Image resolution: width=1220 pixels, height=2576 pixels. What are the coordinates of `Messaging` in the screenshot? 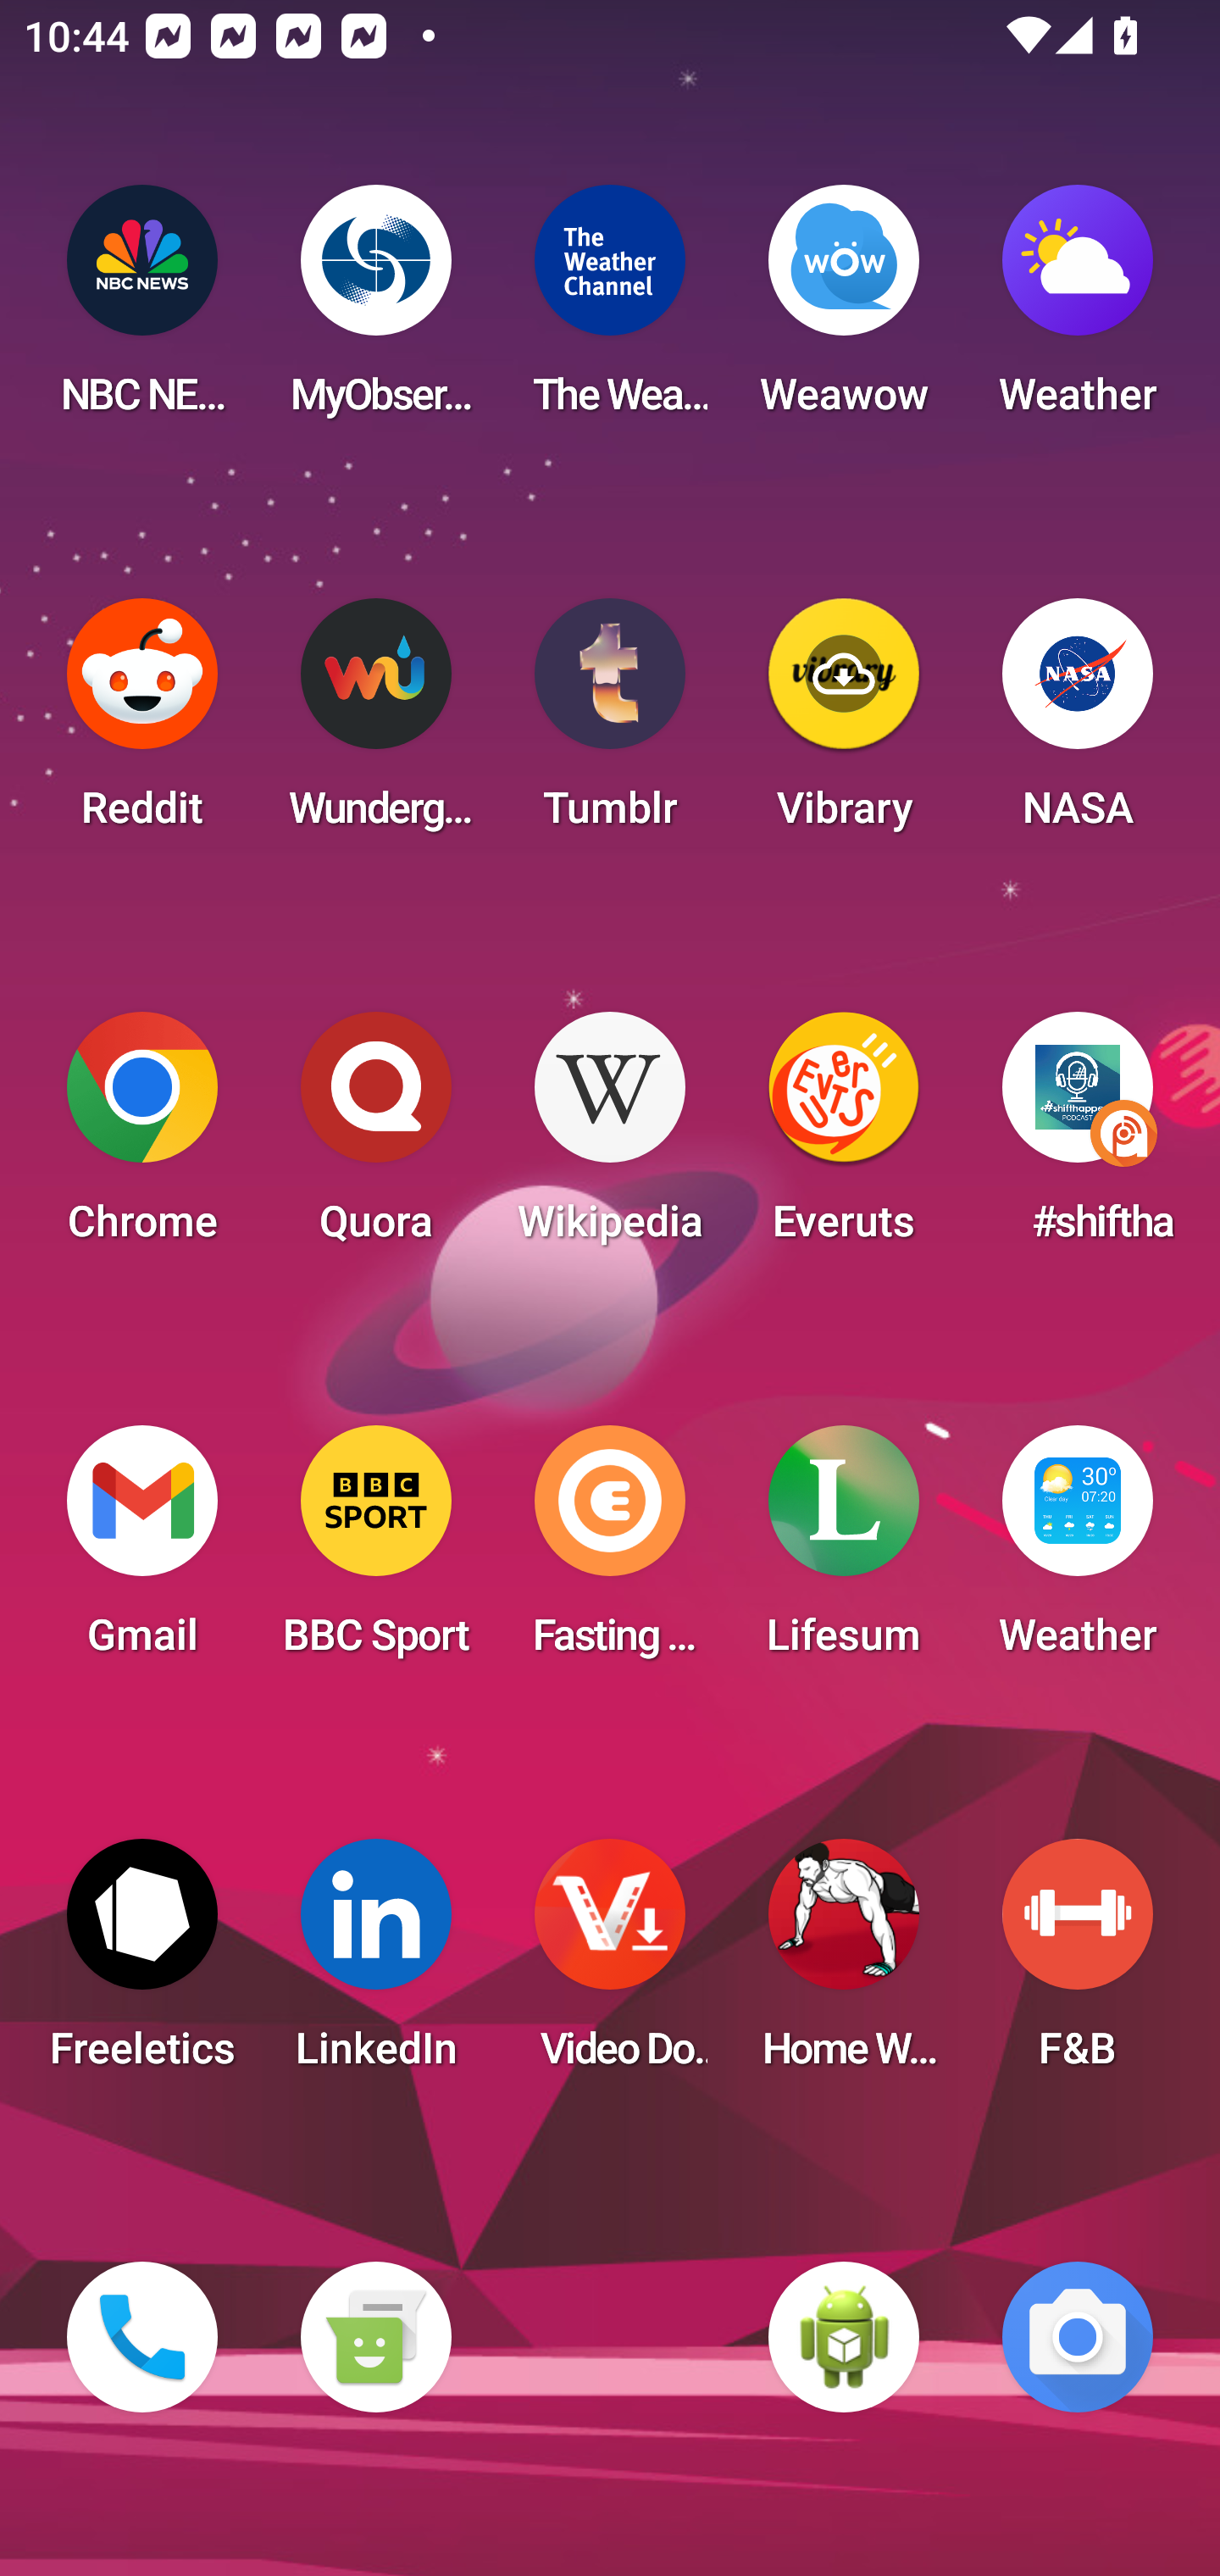 It's located at (375, 2337).